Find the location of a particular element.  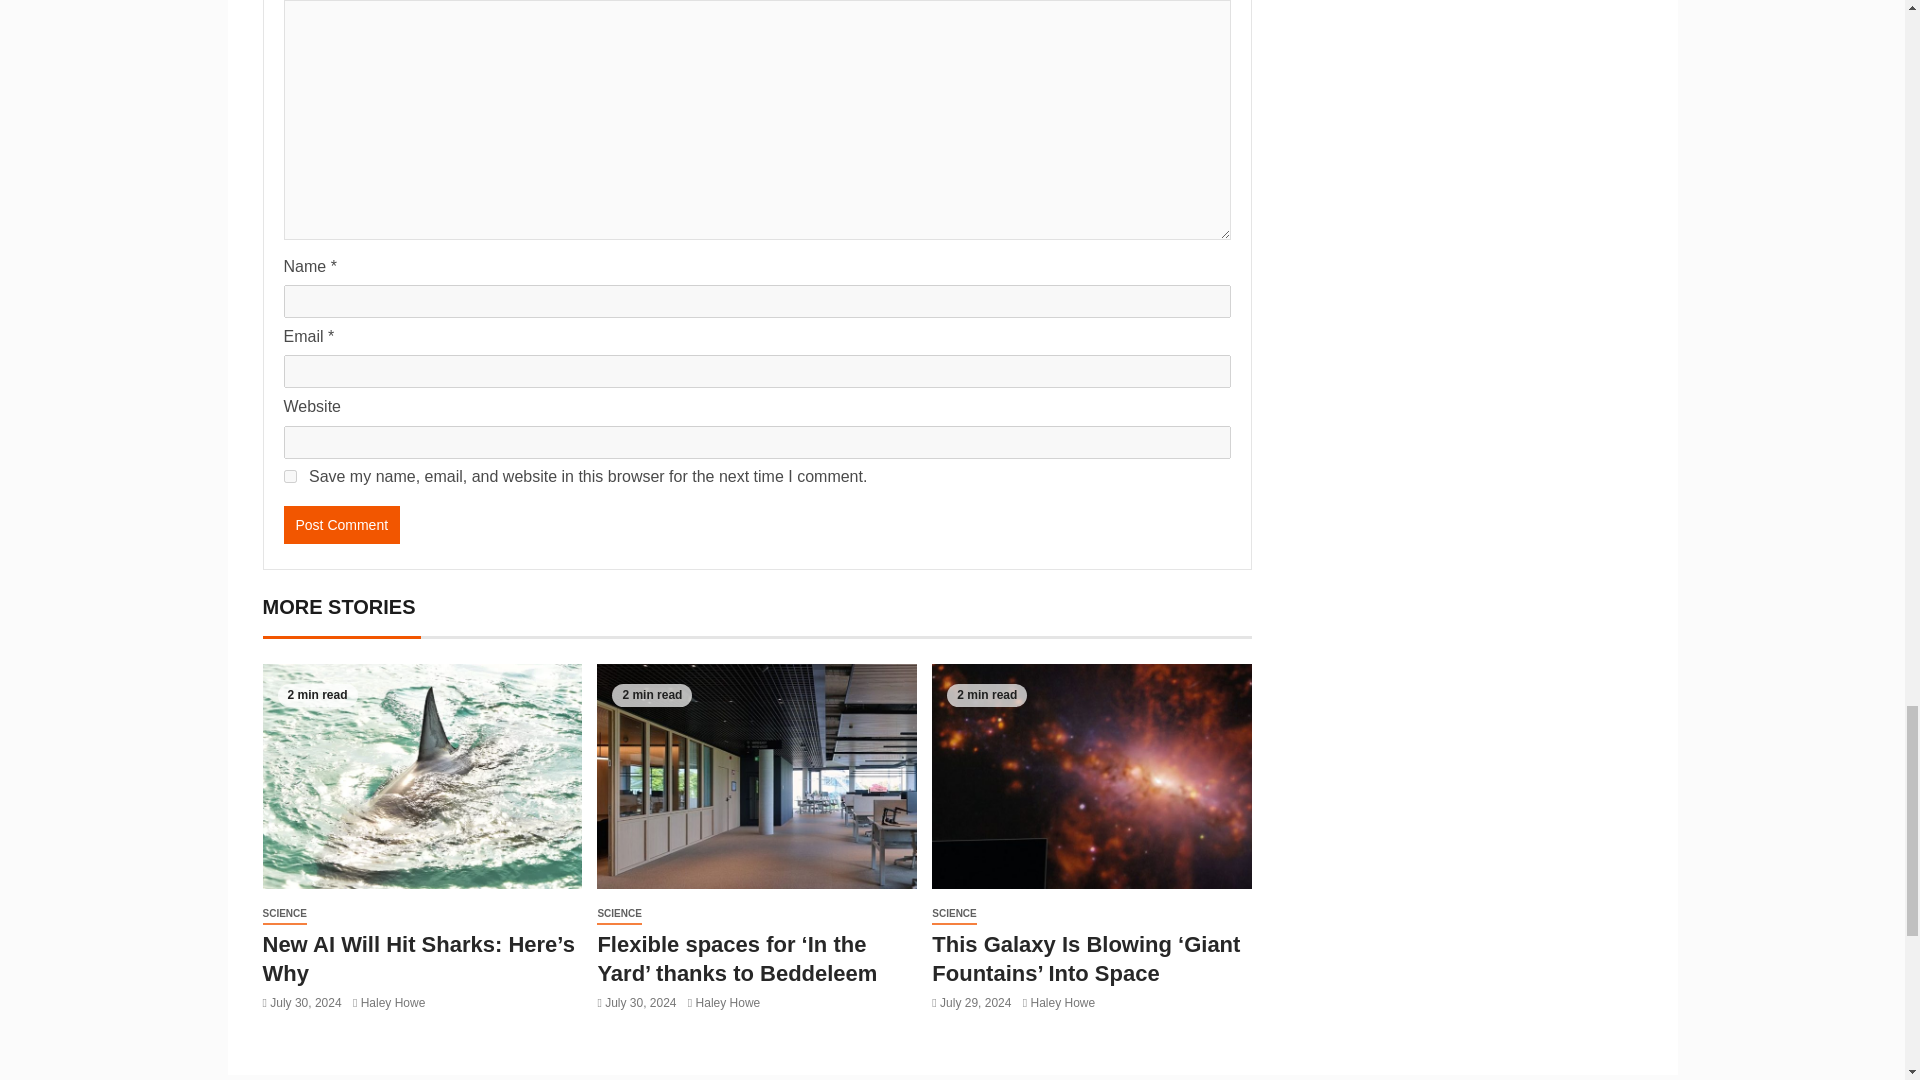

Post Comment is located at coordinates (342, 525).